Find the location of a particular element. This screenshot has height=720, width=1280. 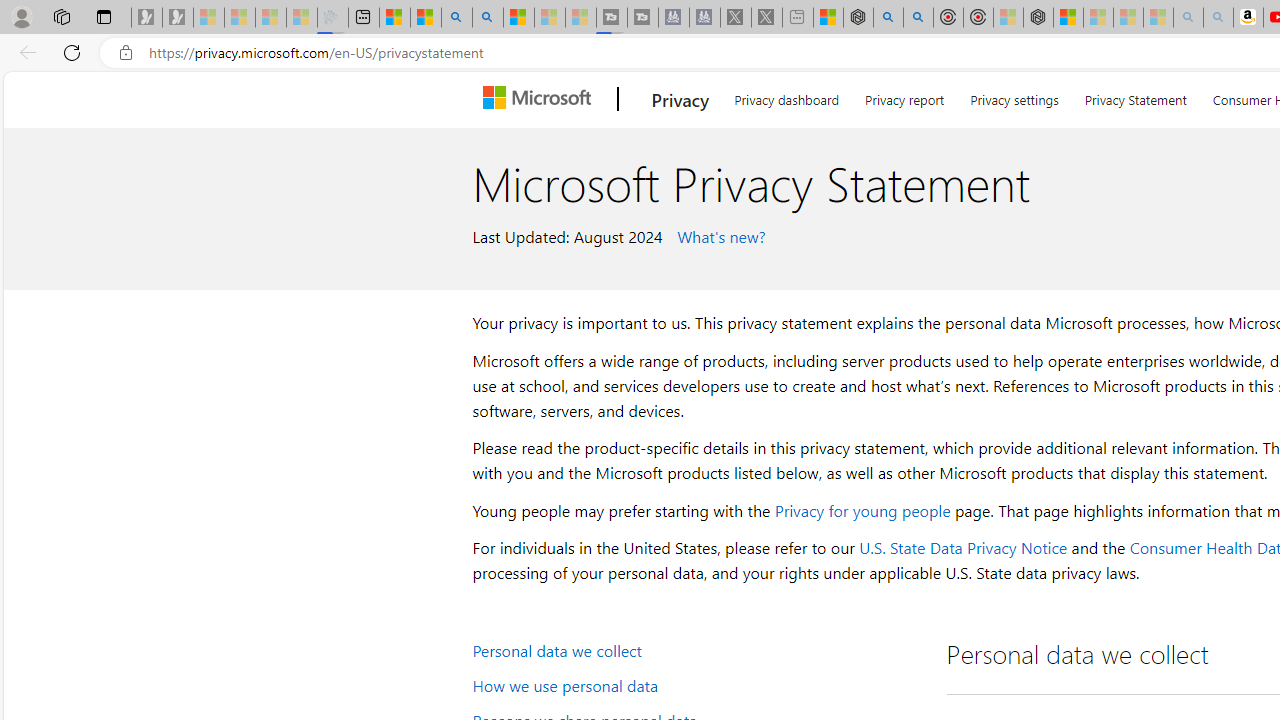

Microsoft is located at coordinates (541, 99).